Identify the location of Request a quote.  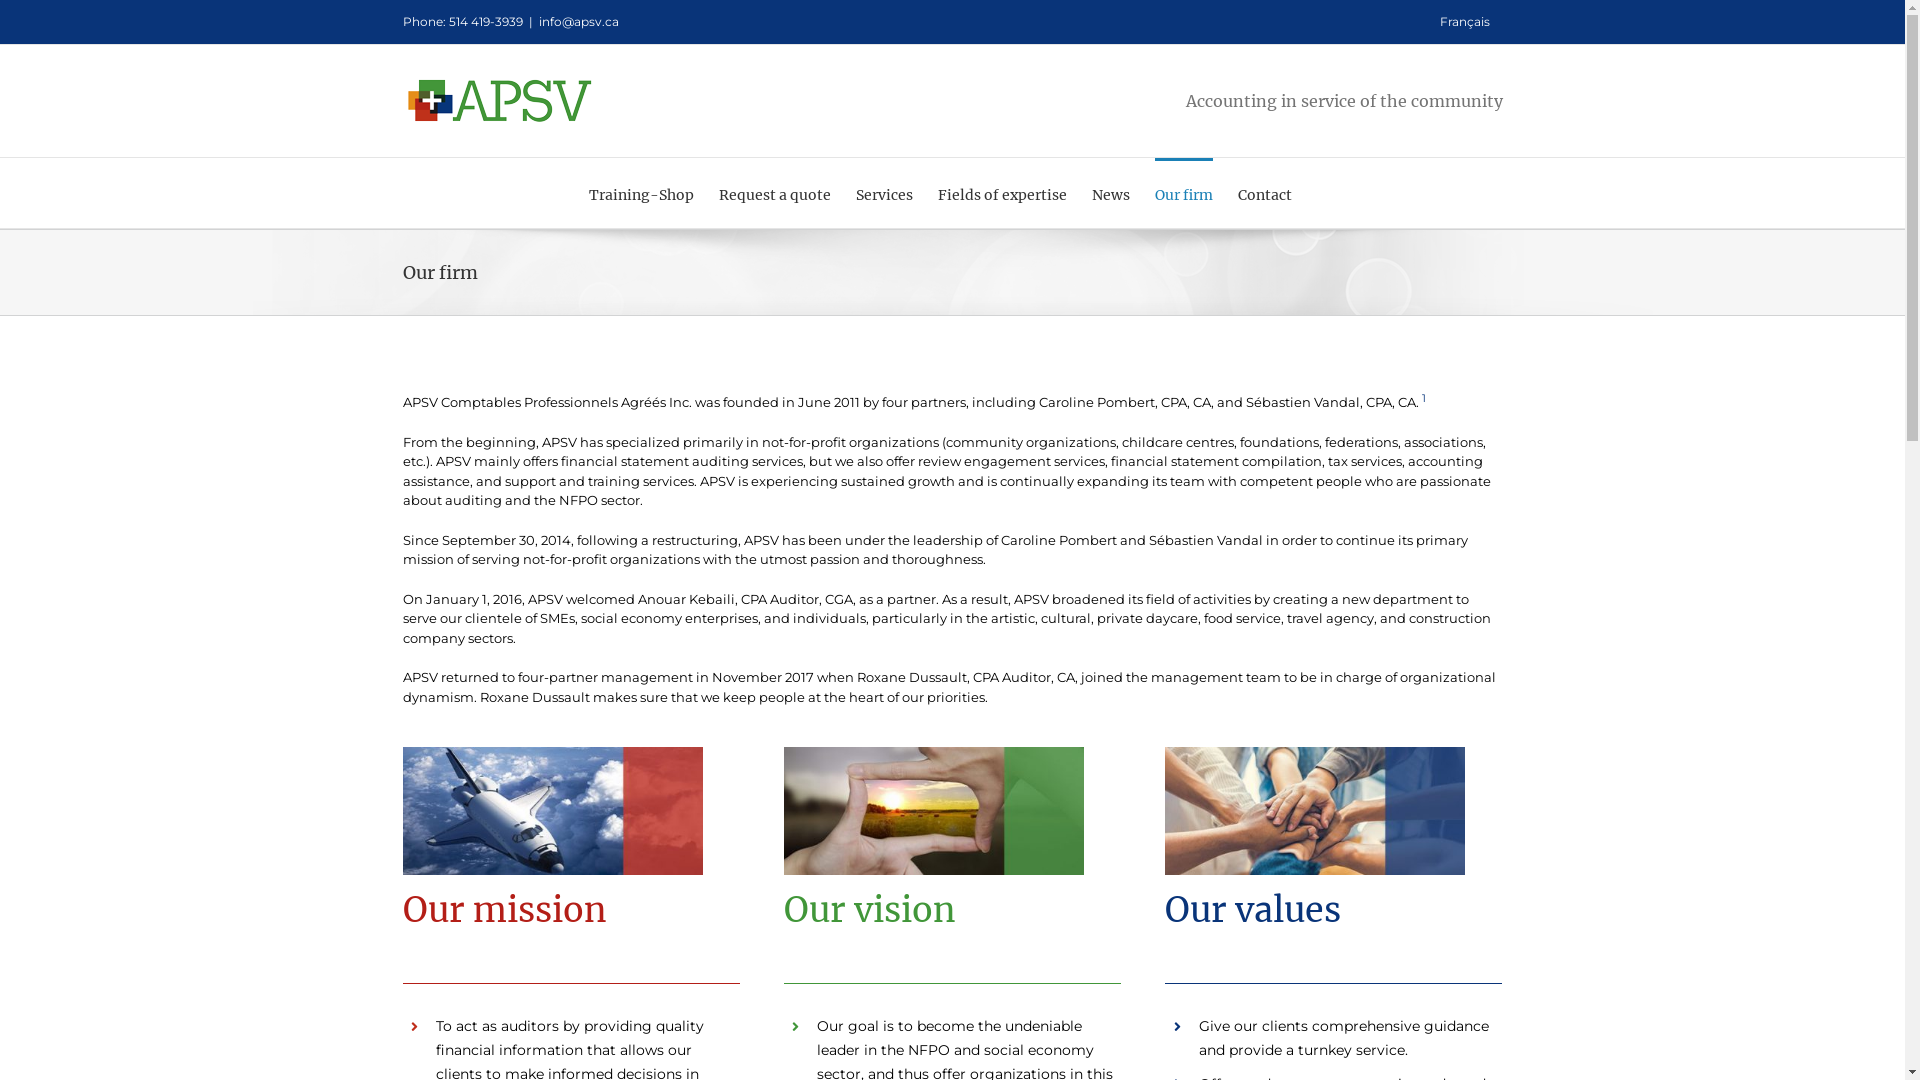
(774, 193).